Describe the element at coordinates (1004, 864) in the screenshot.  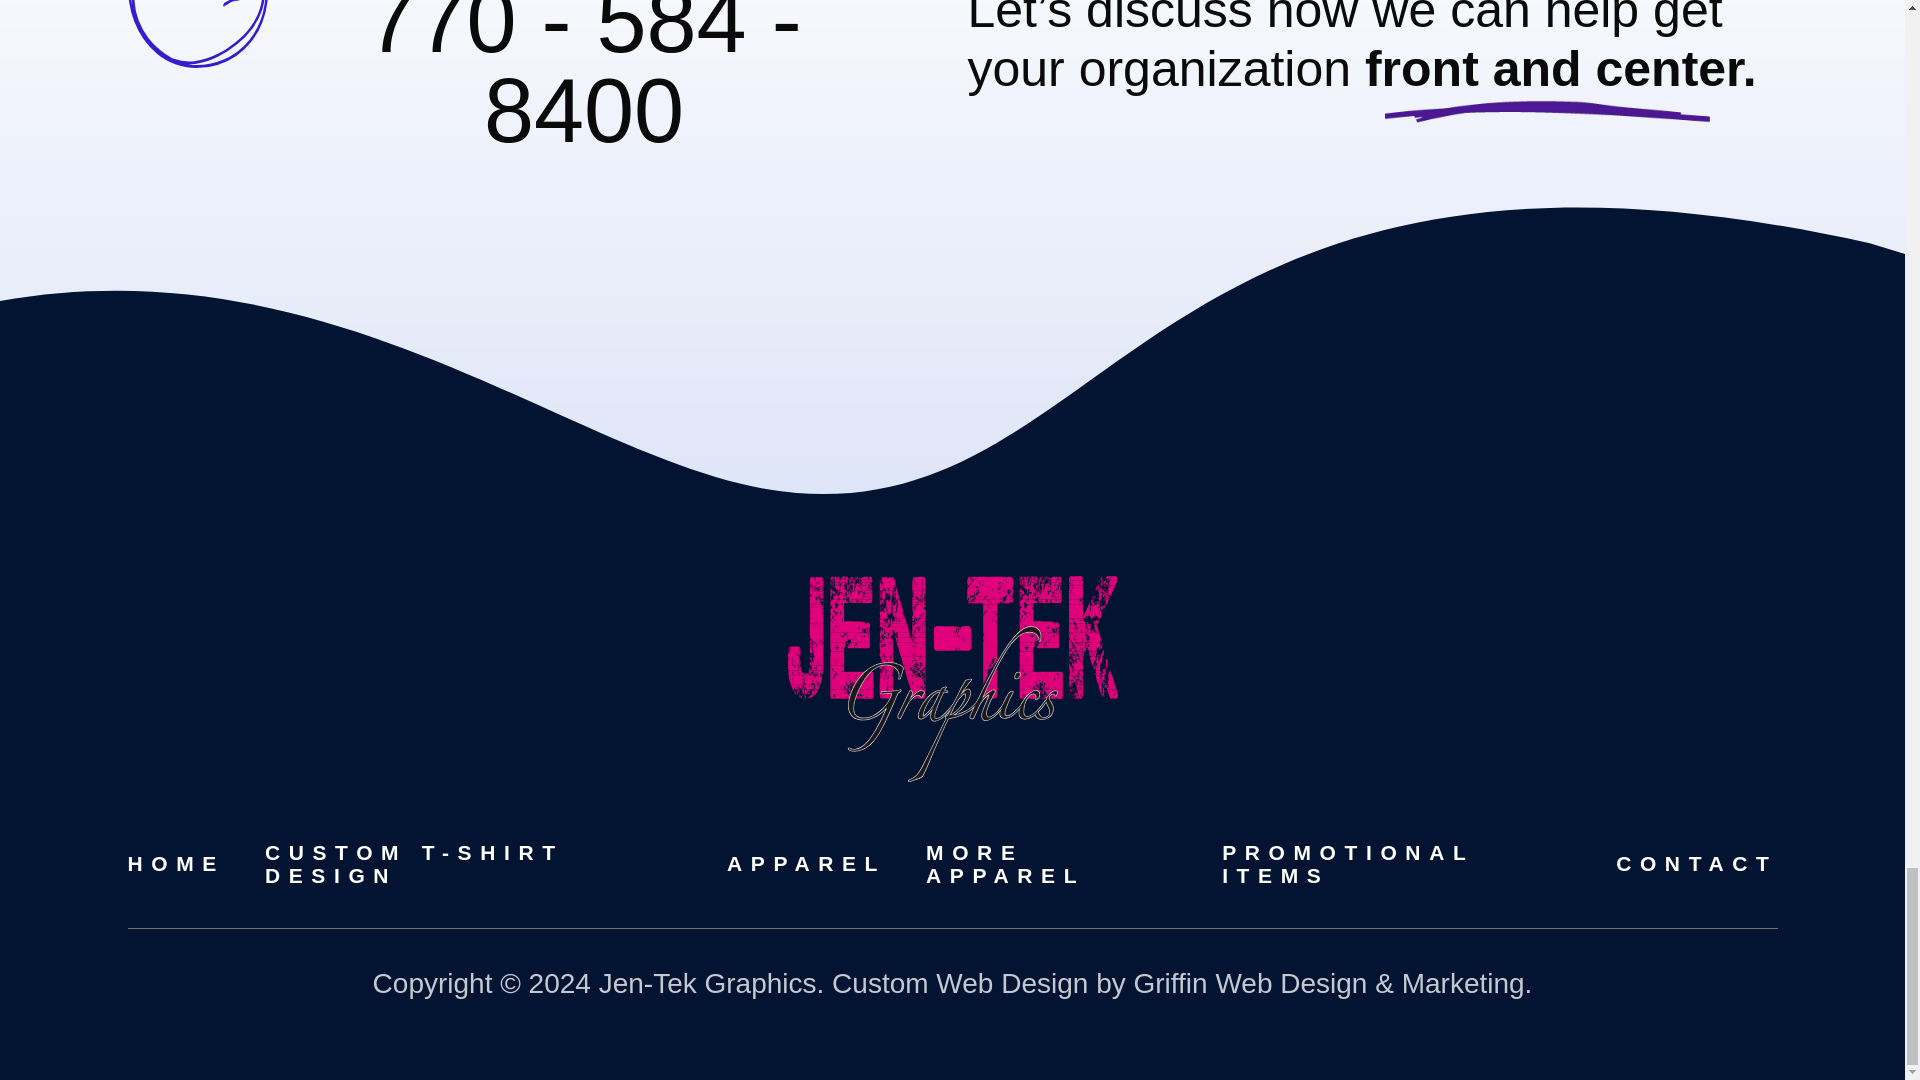
I see `MORE APPAREL` at that location.